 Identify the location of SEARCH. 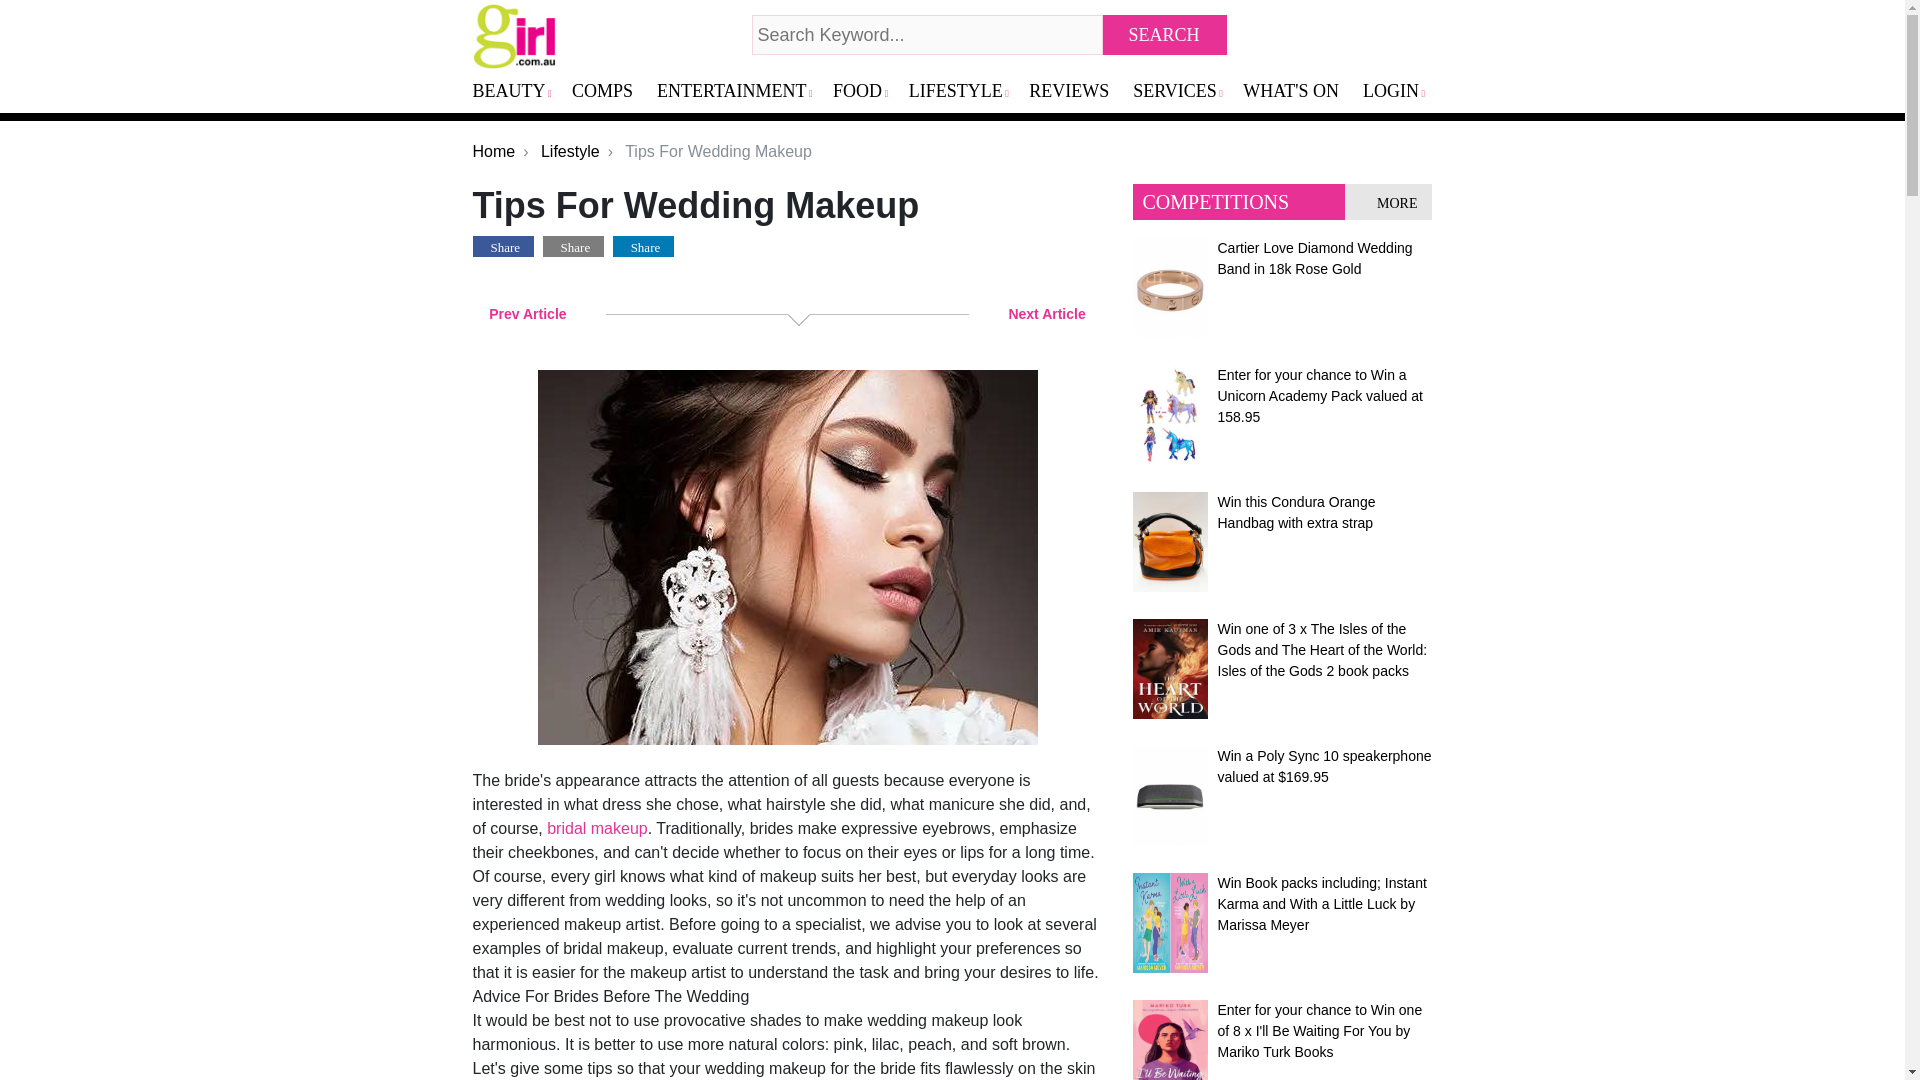
(1164, 35).